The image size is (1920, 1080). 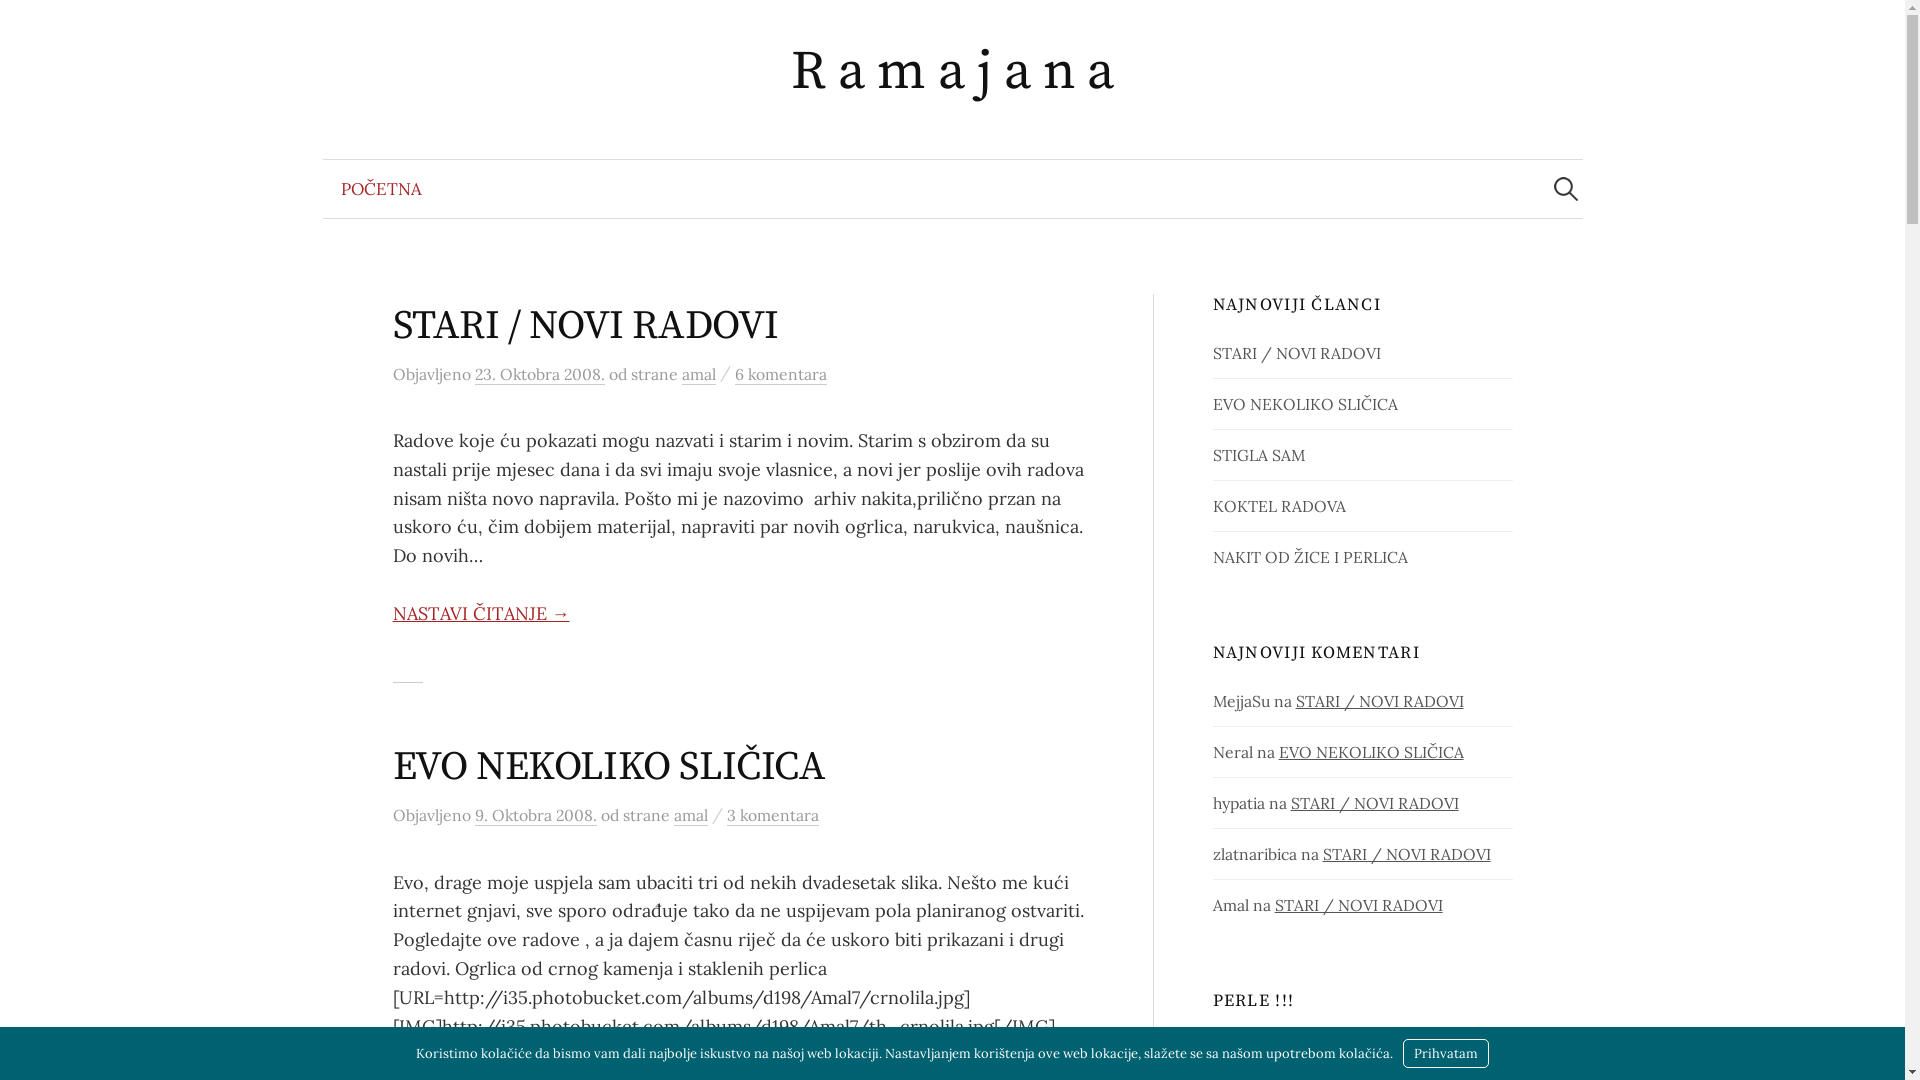 I want to click on STARI / NOVI RADOVI, so click(x=1297, y=353).